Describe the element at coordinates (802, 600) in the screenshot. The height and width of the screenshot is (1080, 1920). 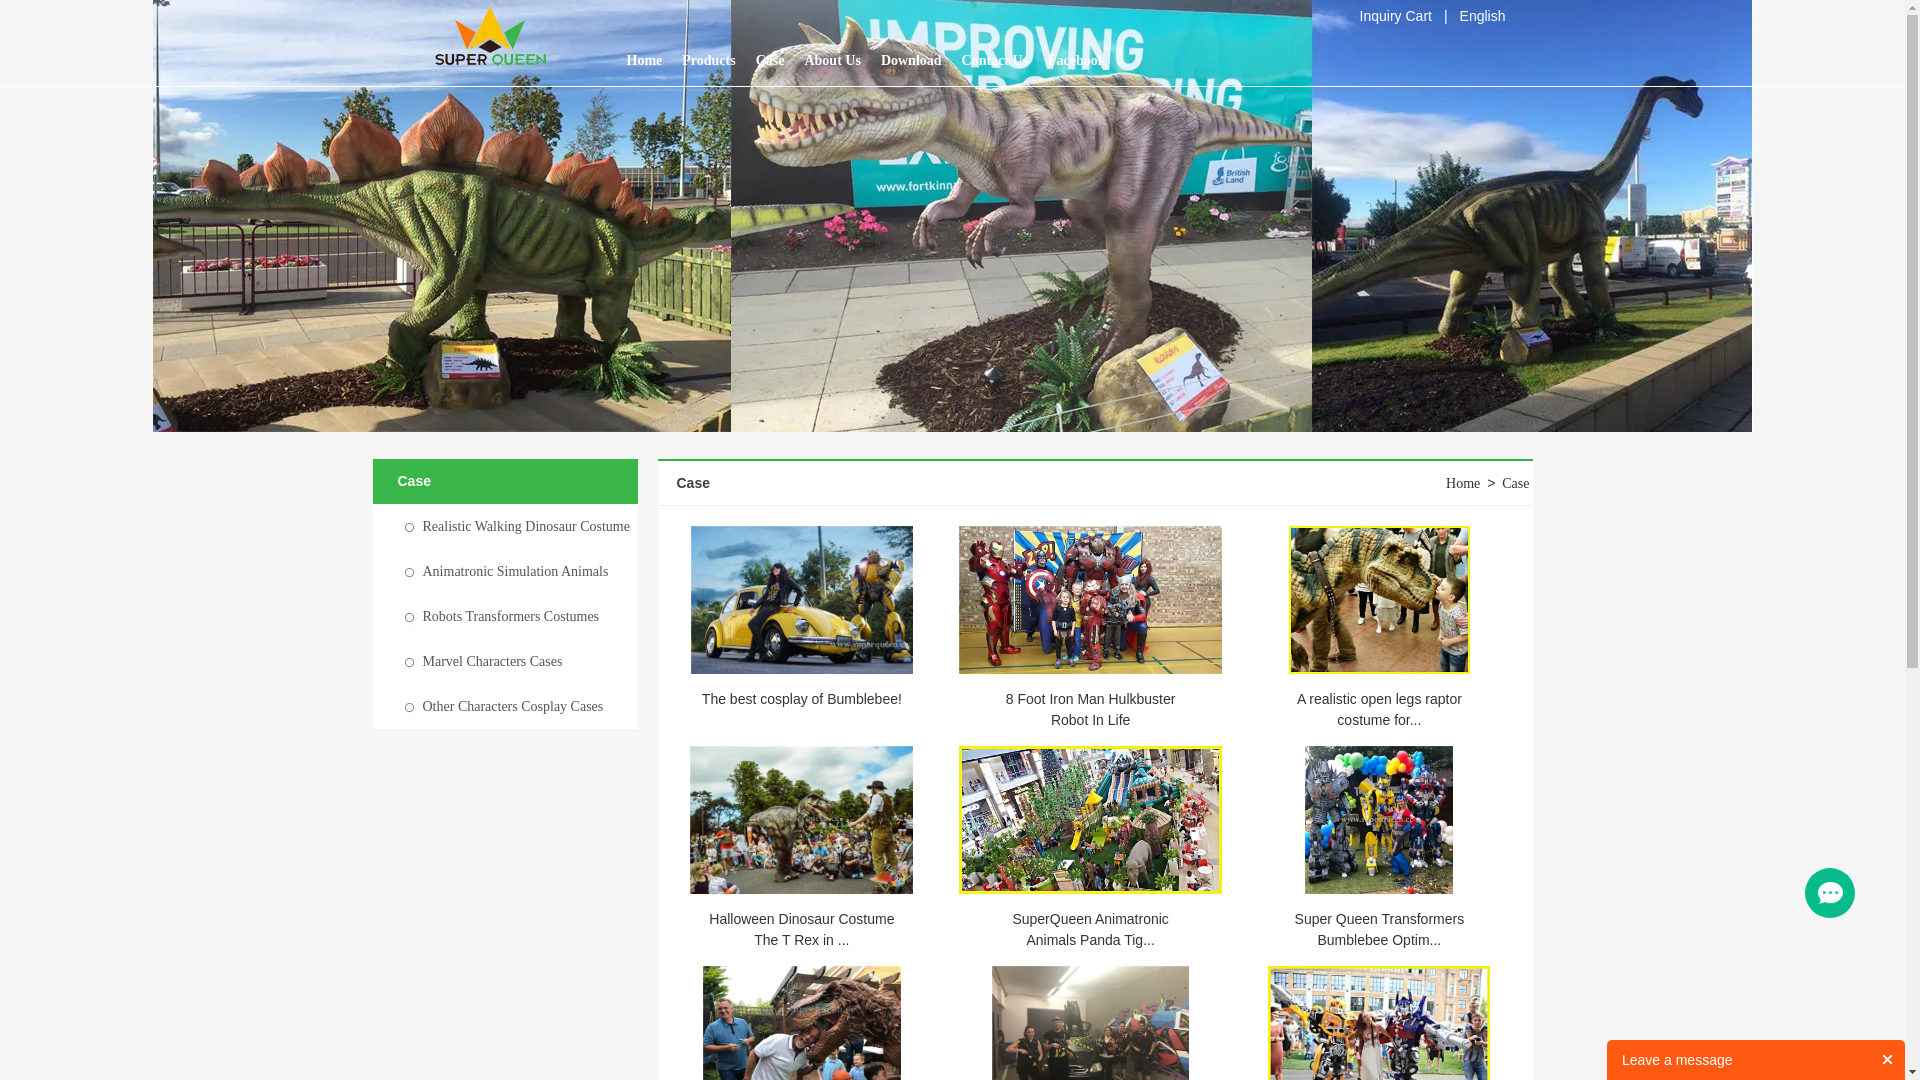
I see `The best cosplay of Bumblebee!` at that location.